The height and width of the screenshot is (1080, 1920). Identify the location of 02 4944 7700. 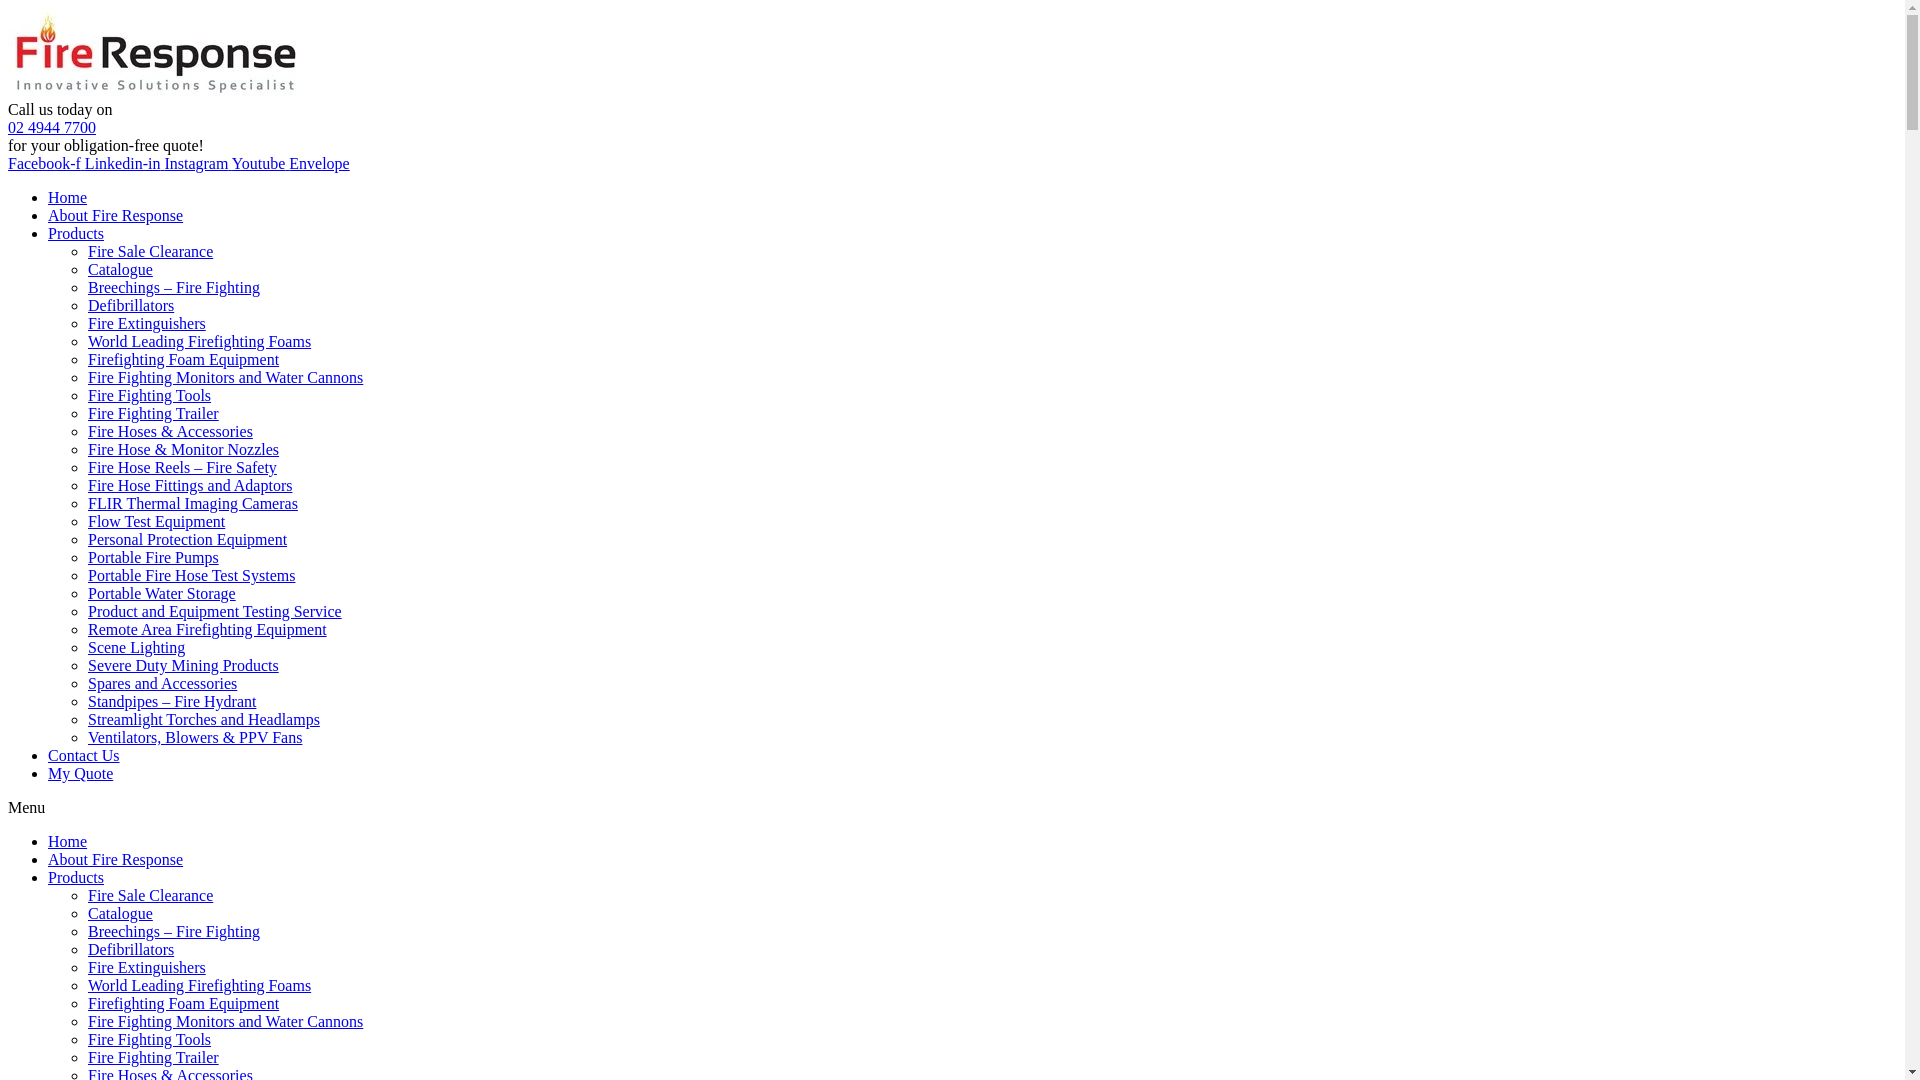
(52, 128).